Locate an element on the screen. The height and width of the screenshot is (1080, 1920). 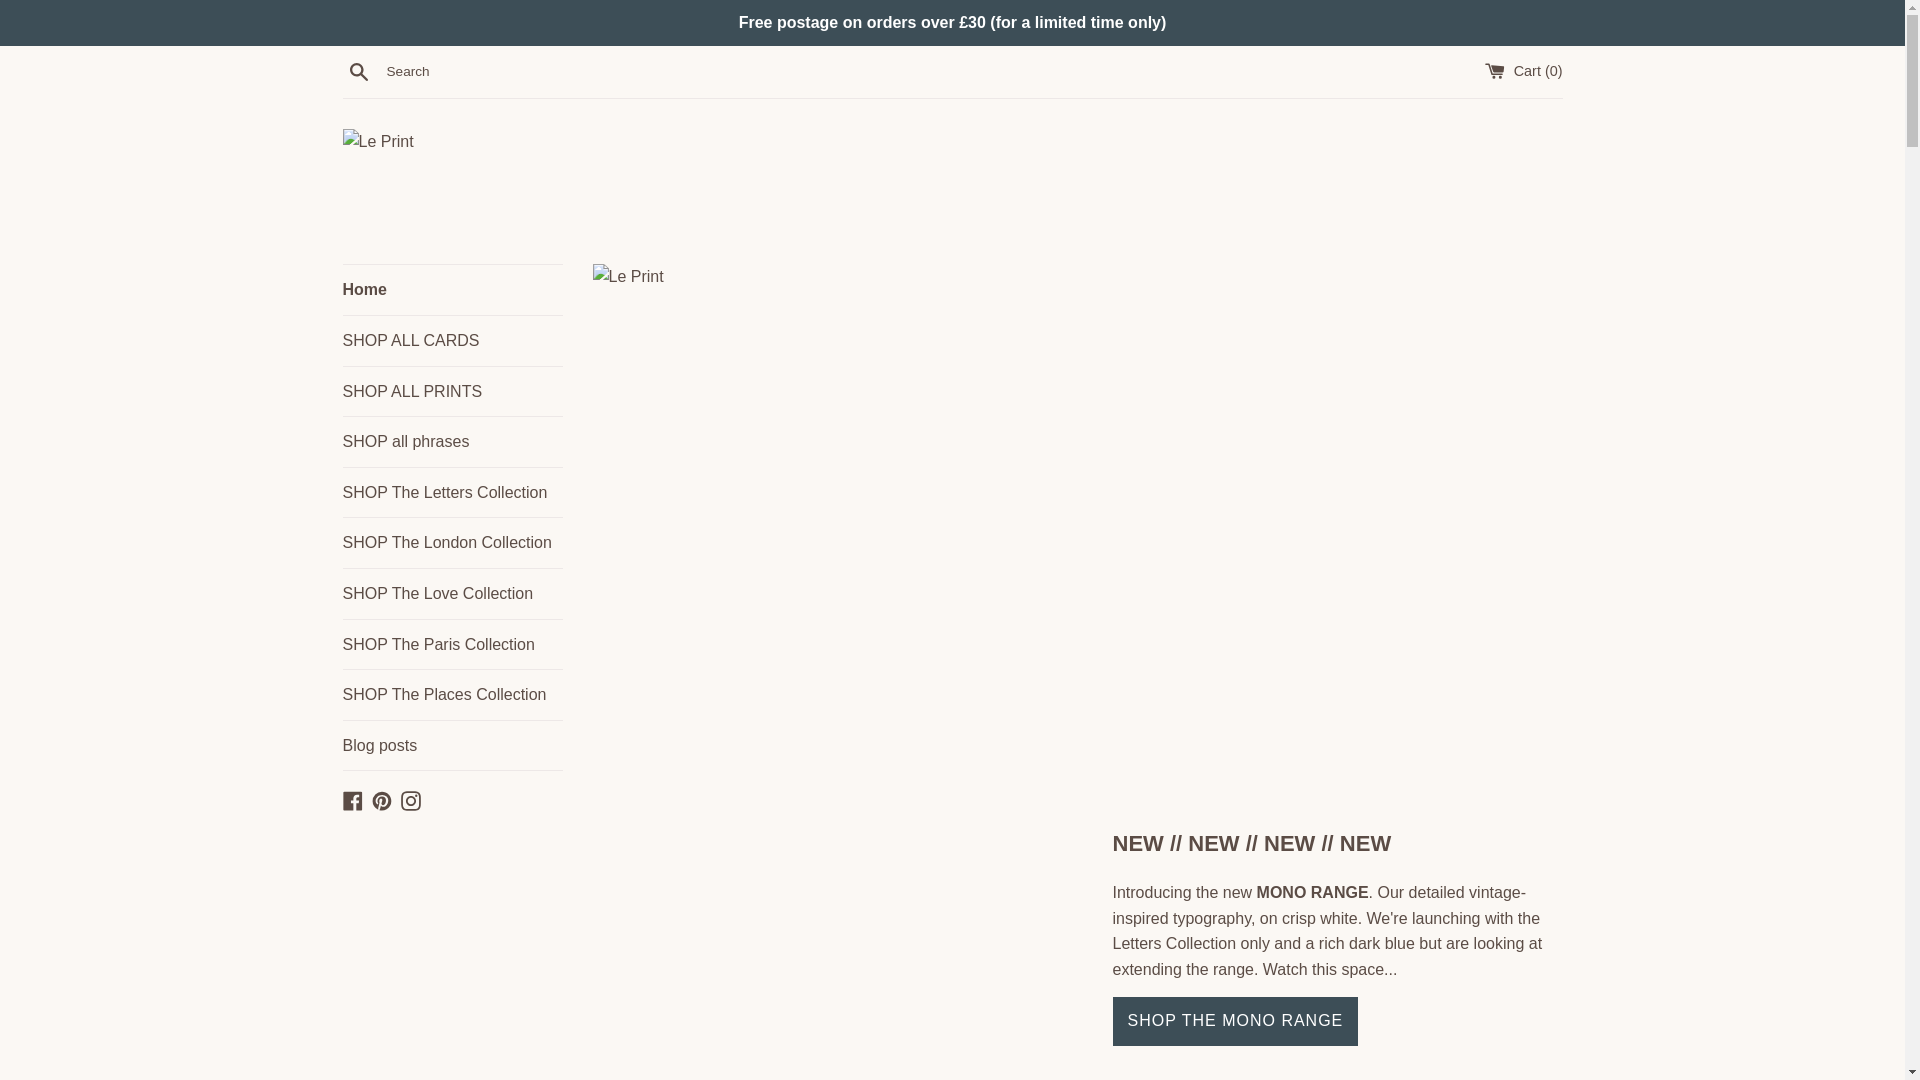
SHOP ALL PRINTS is located at coordinates (452, 392).